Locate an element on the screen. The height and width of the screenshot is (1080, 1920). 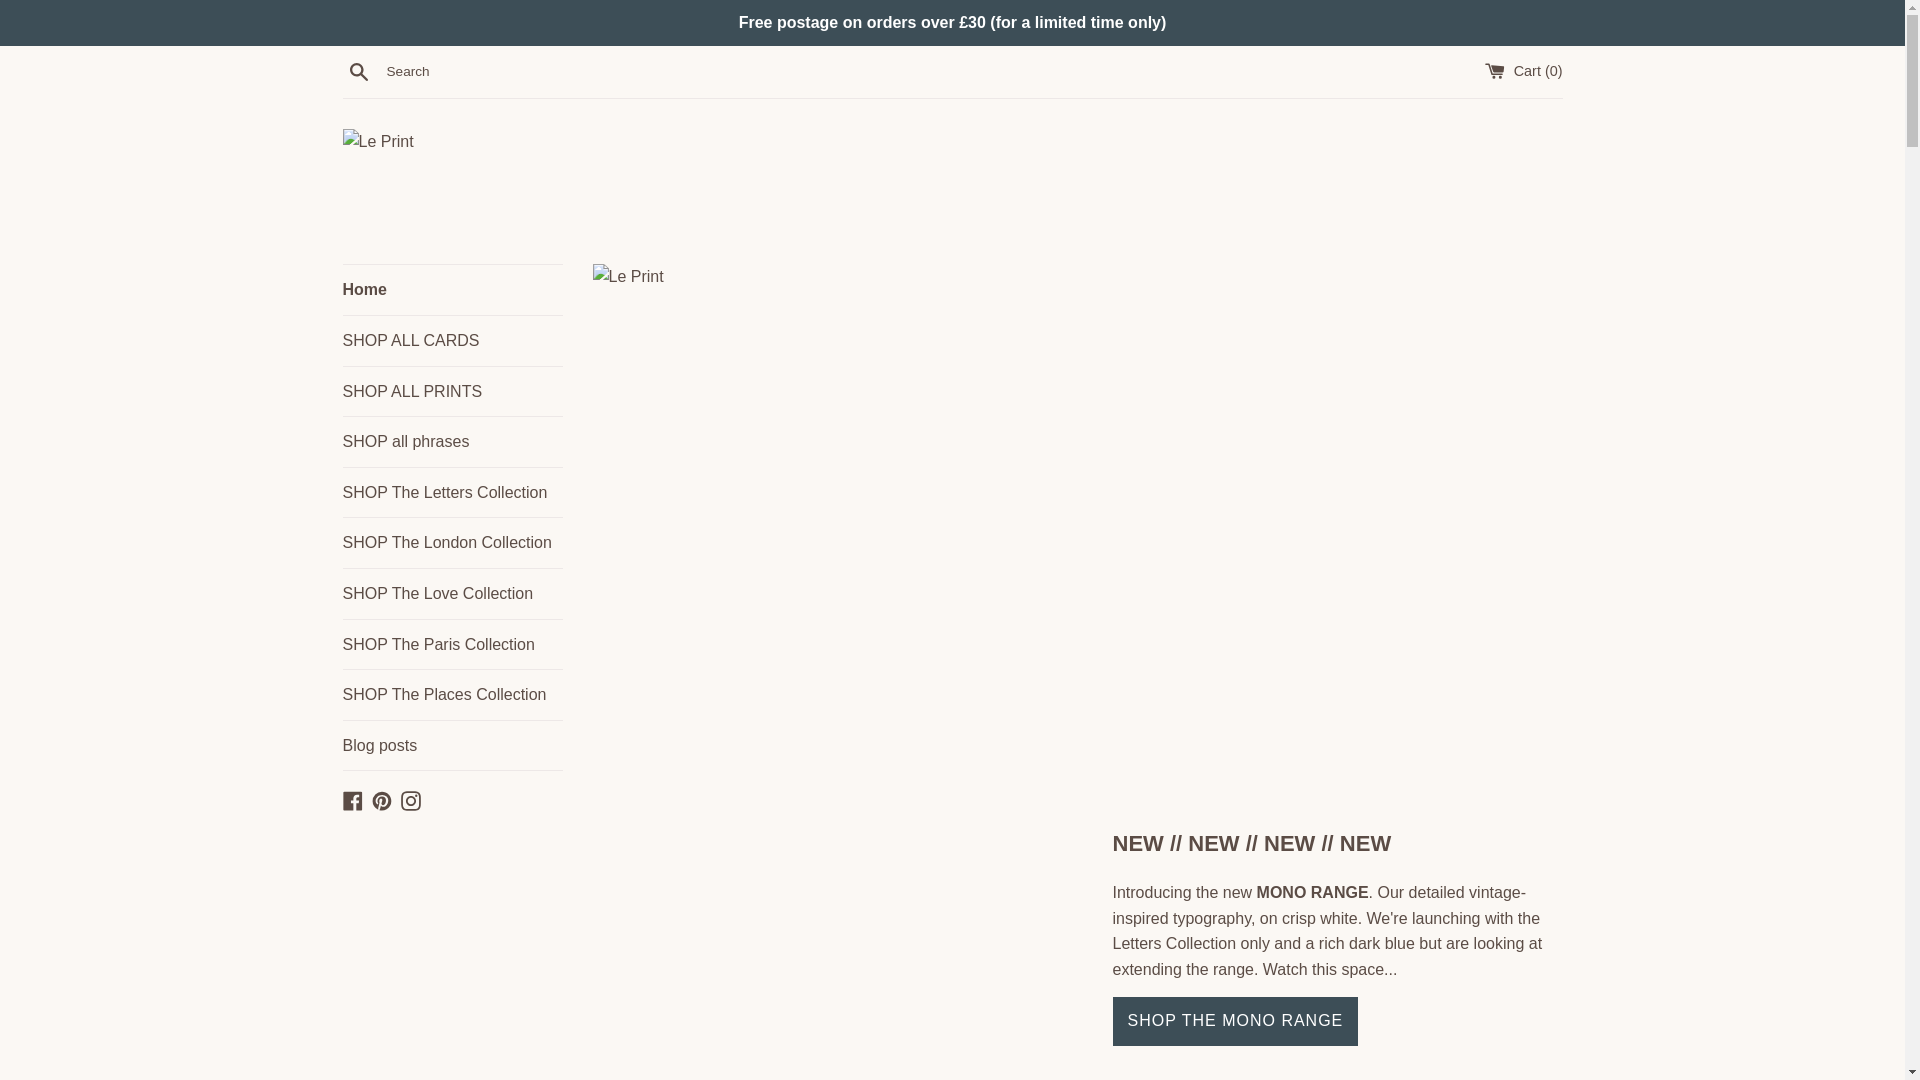
SHOP ALL PRINTS is located at coordinates (452, 392).